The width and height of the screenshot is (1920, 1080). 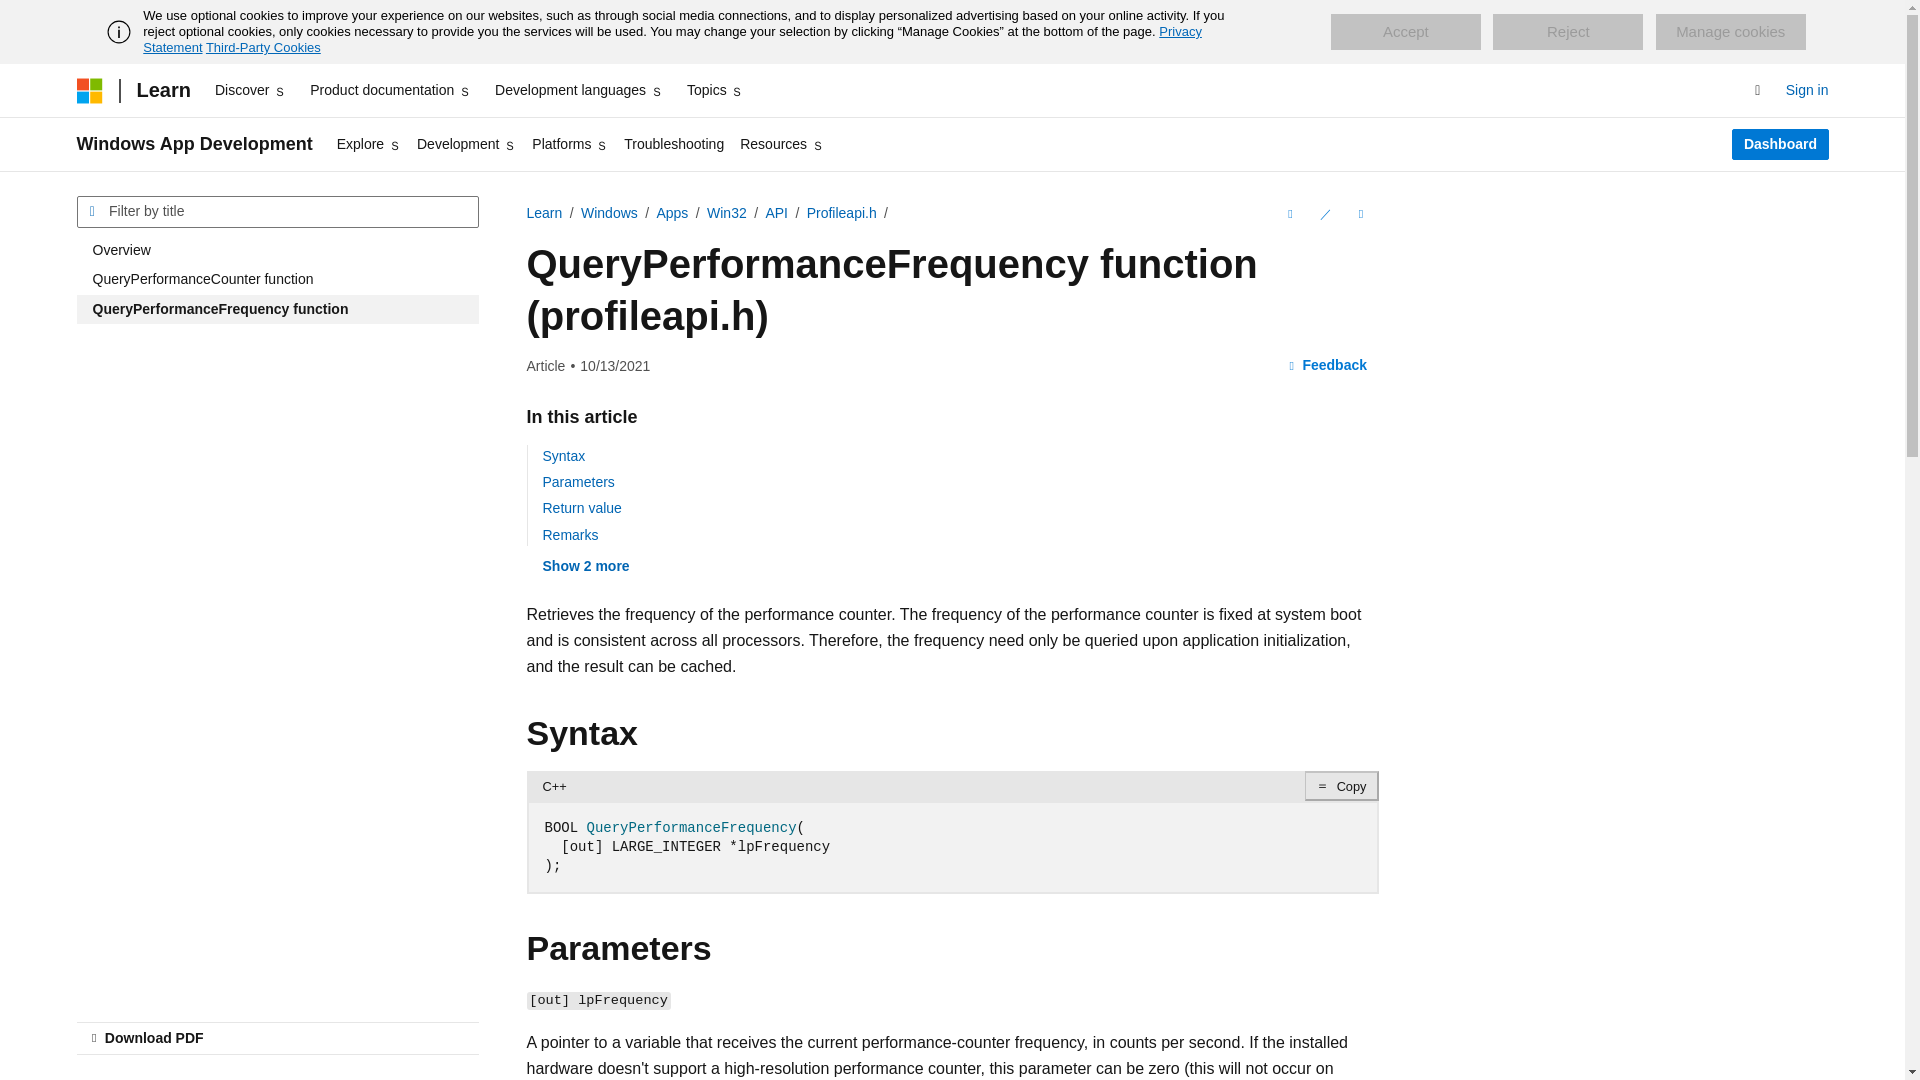 I want to click on Reject, so click(x=1568, y=32).